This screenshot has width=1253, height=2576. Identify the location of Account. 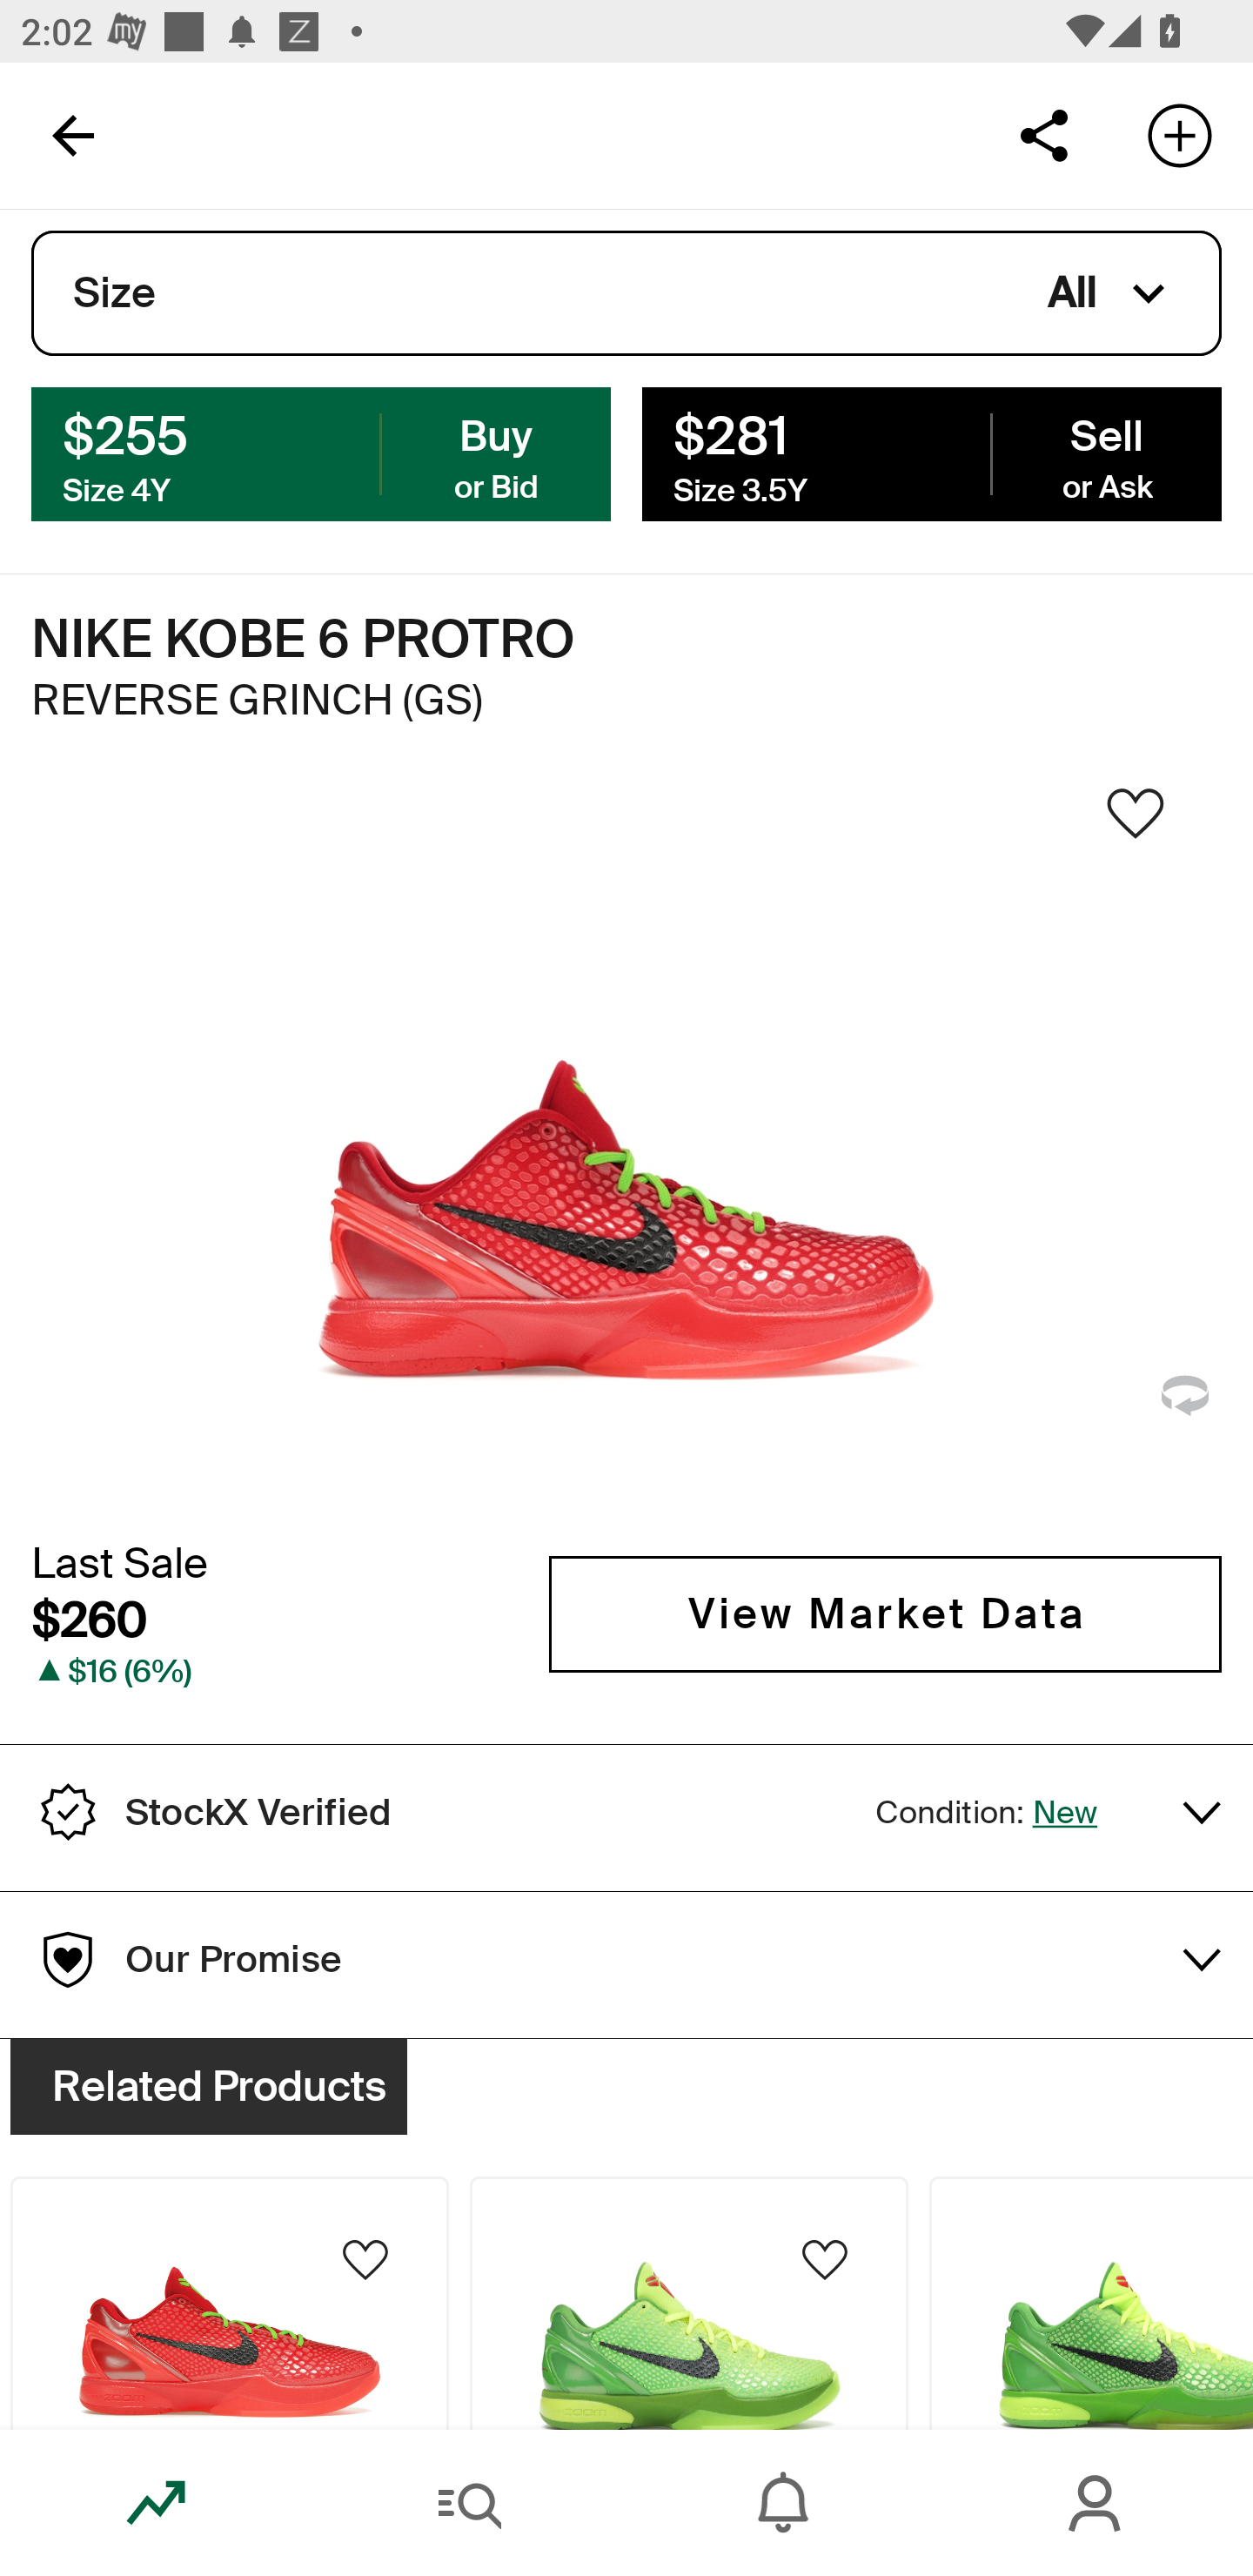
(1096, 2503).